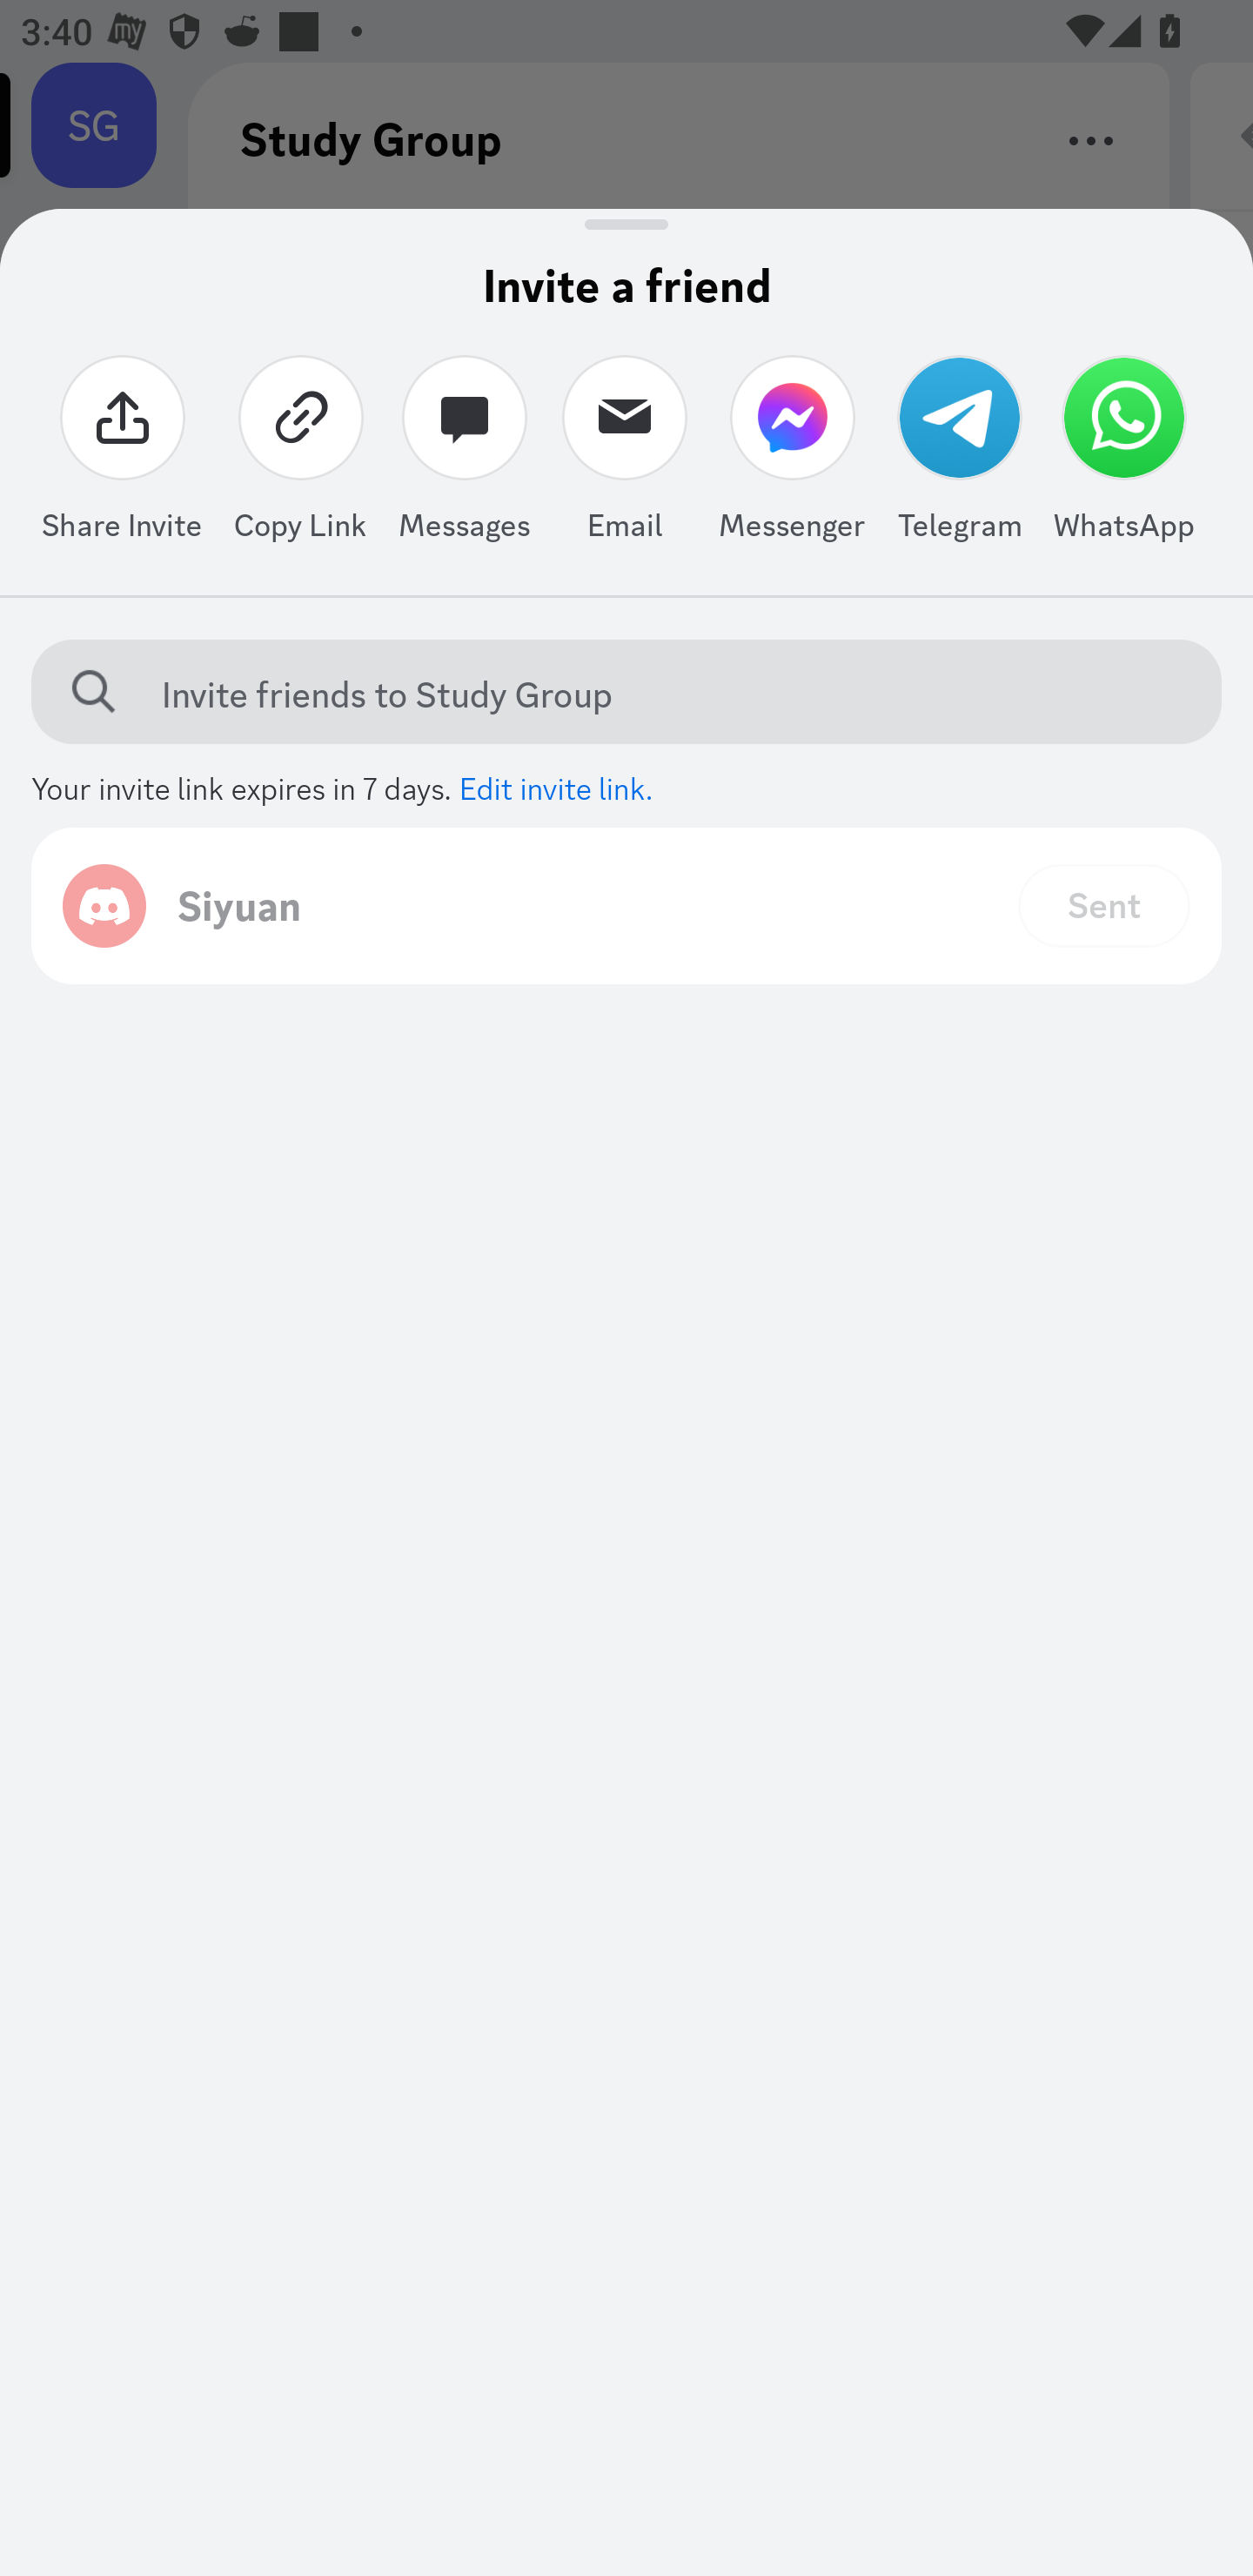  Describe the element at coordinates (626, 905) in the screenshot. I see `Siyuan, Sent Siyuan Sent Sent` at that location.